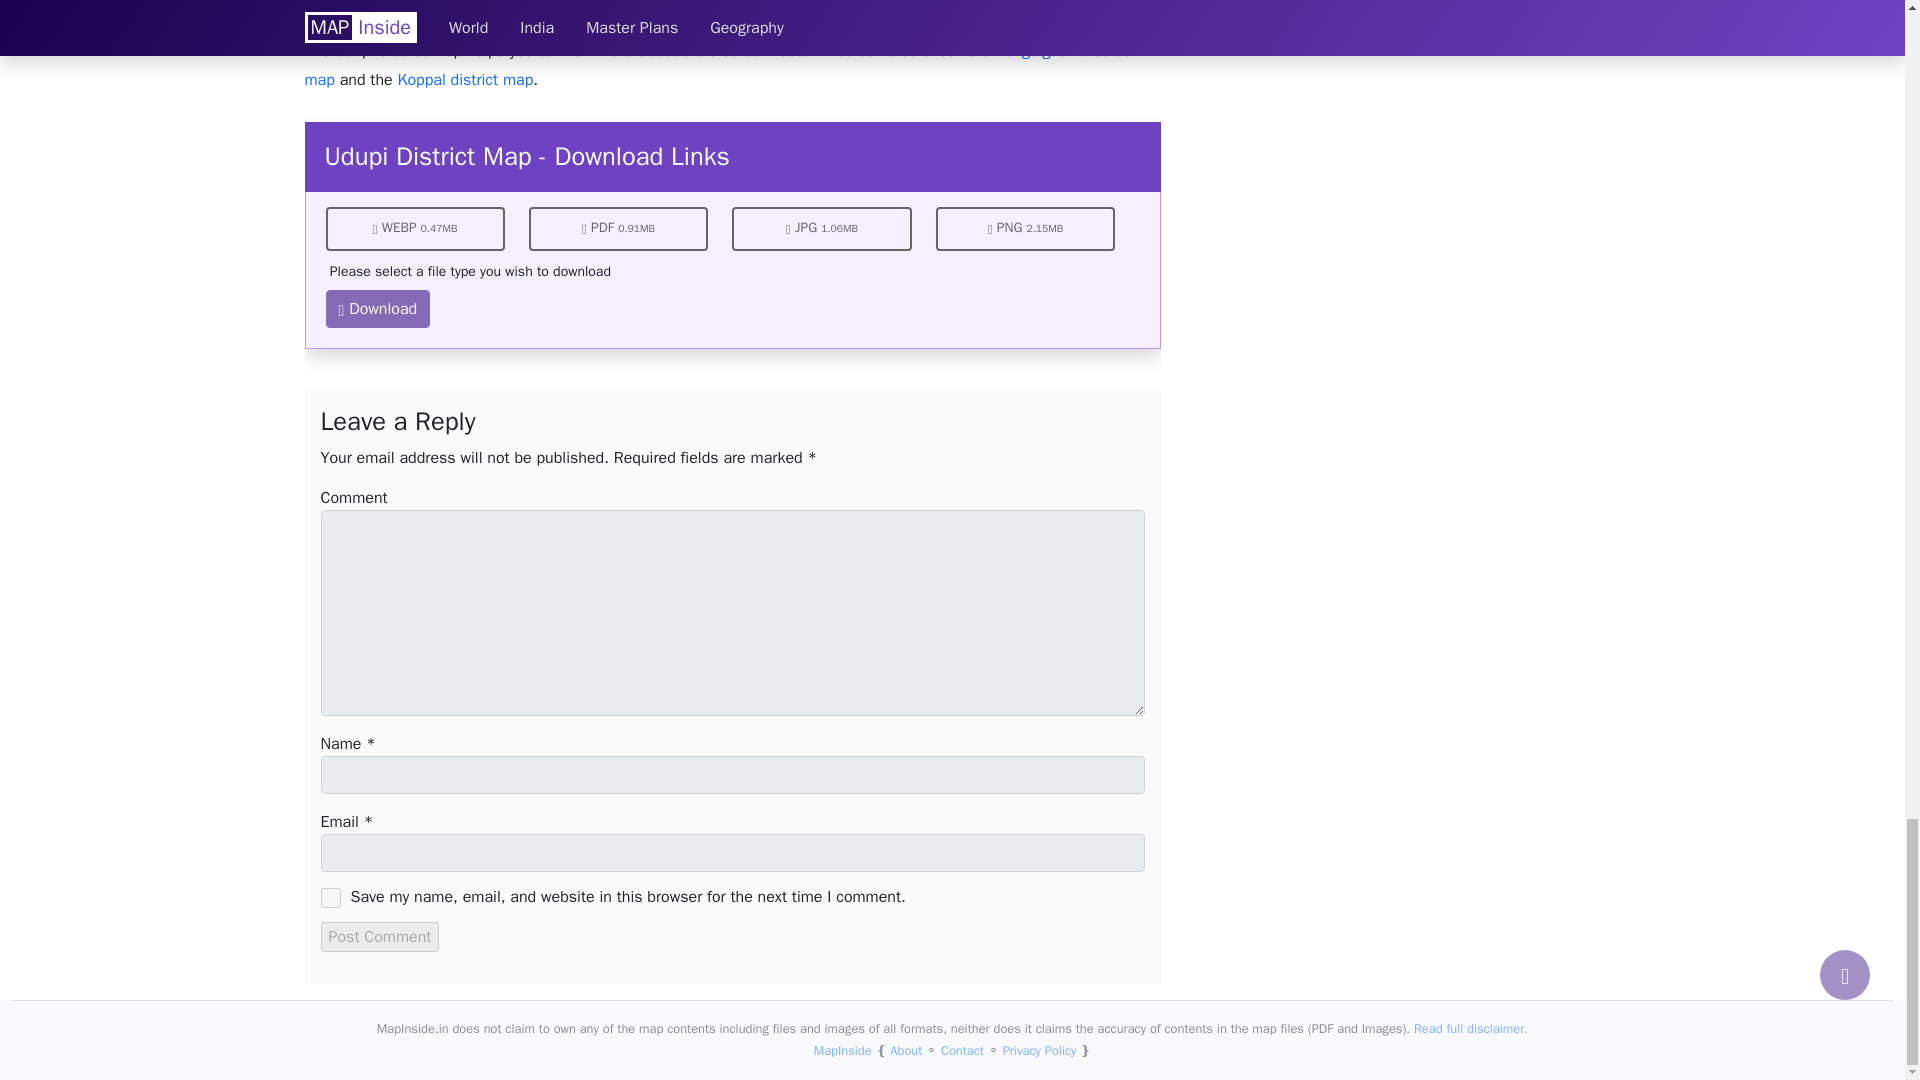 This screenshot has height=1080, width=1920. What do you see at coordinates (330, 898) in the screenshot?
I see `yes` at bounding box center [330, 898].